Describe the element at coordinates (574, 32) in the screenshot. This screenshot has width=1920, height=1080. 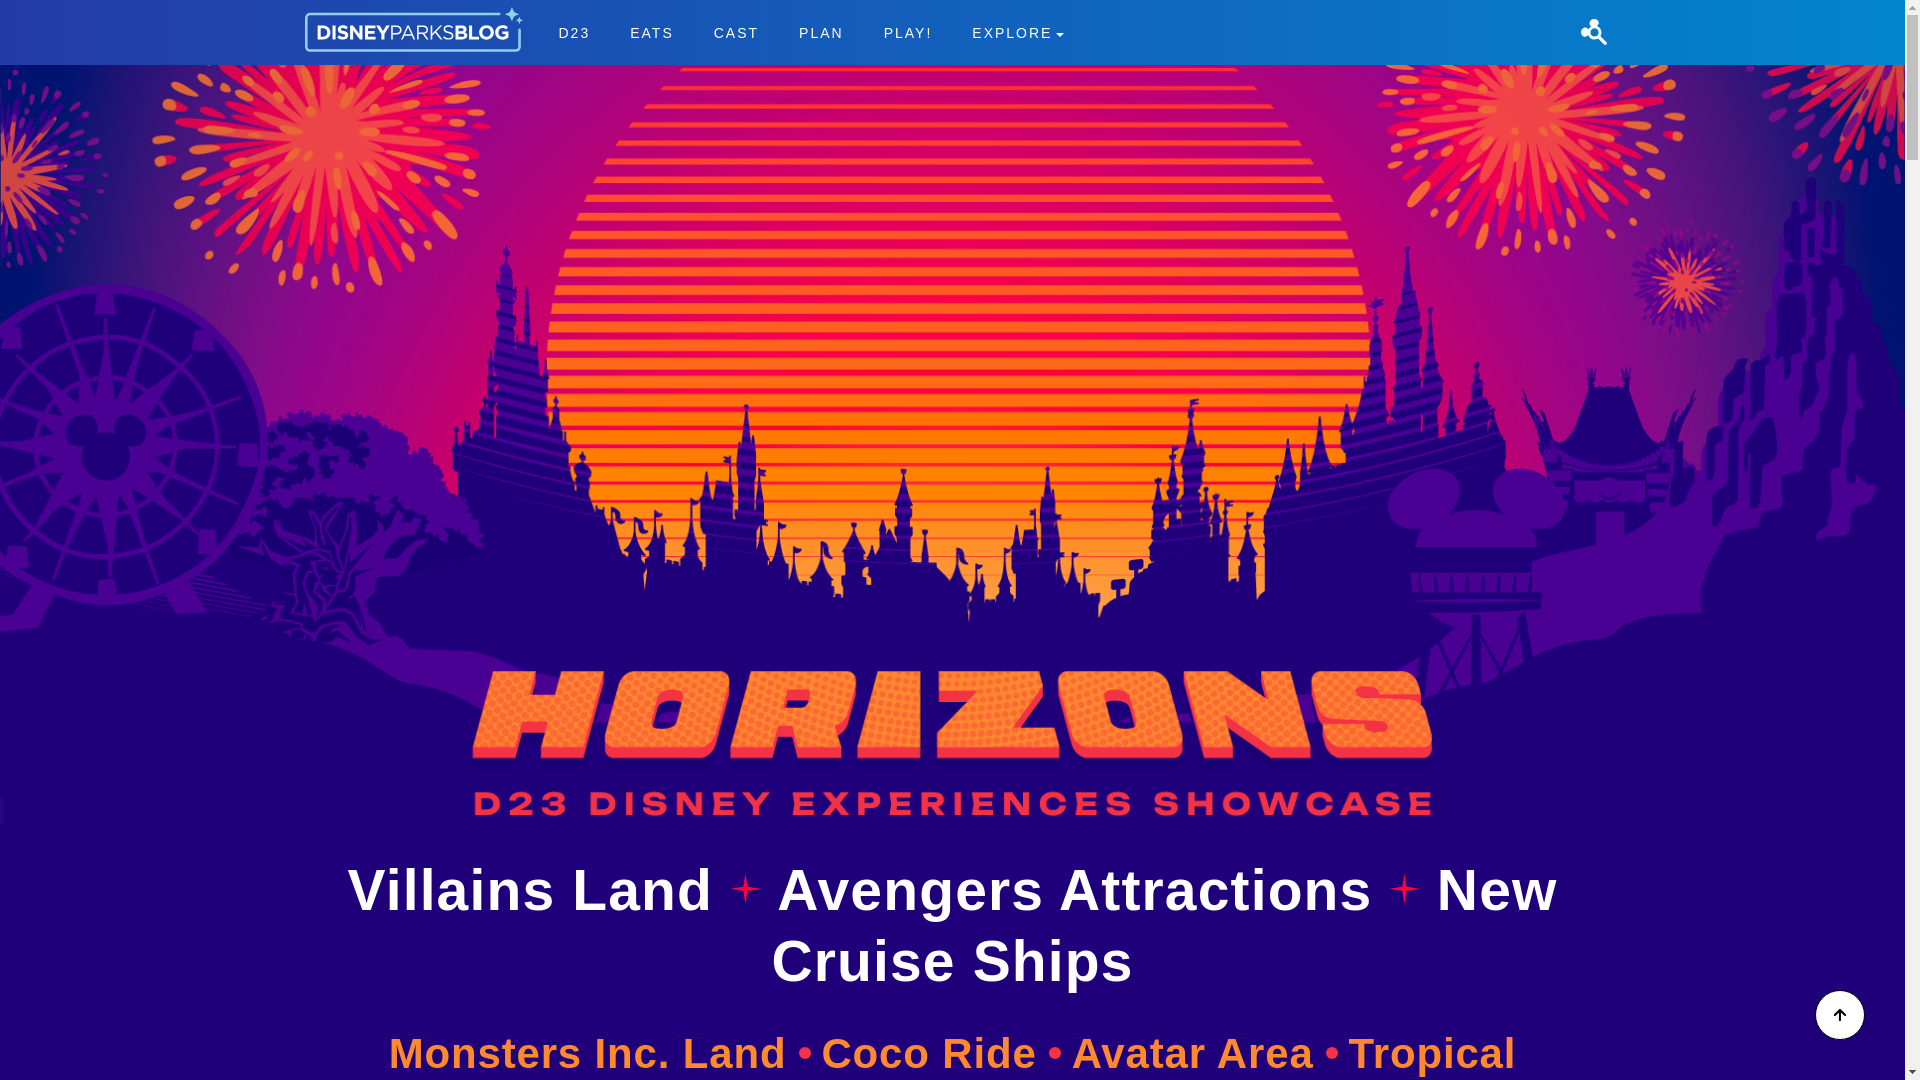
I see `D23` at that location.